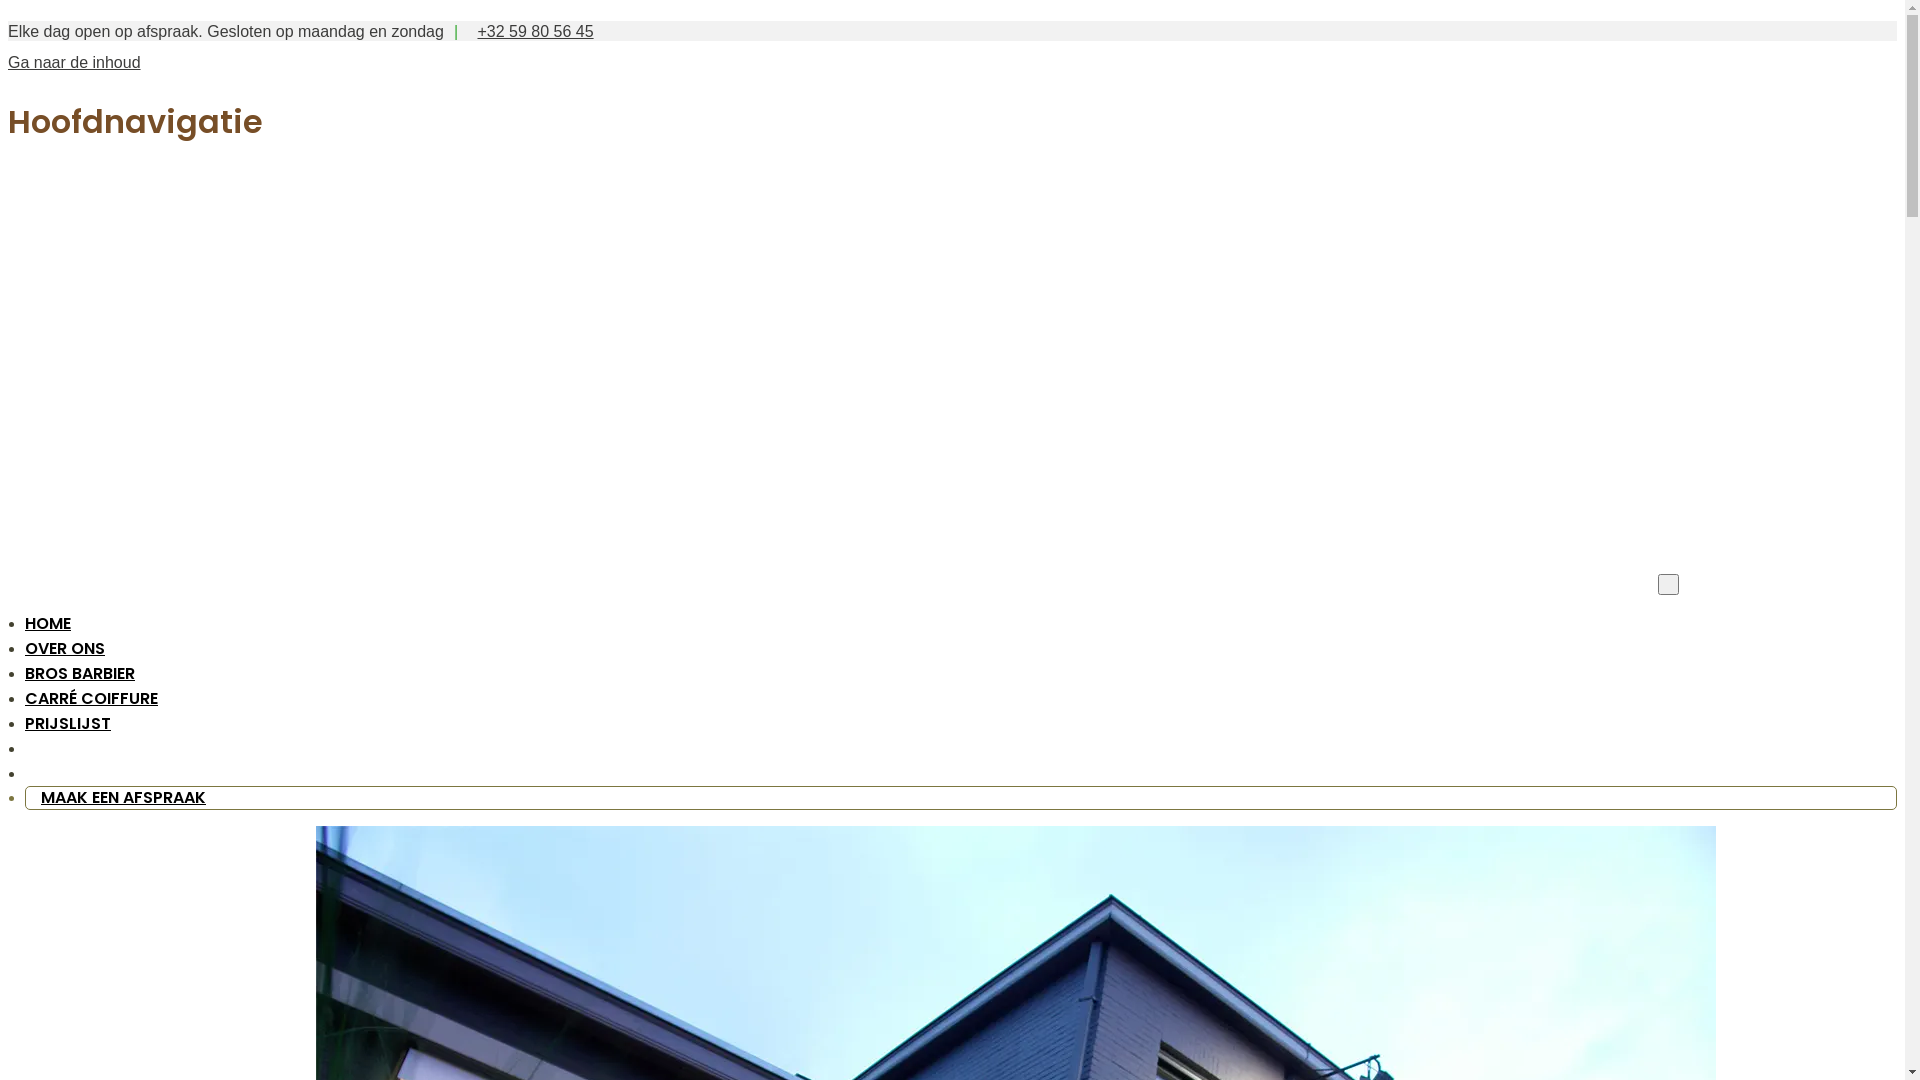 The image size is (1920, 1080). What do you see at coordinates (80, 674) in the screenshot?
I see `BROS BARBIER` at bounding box center [80, 674].